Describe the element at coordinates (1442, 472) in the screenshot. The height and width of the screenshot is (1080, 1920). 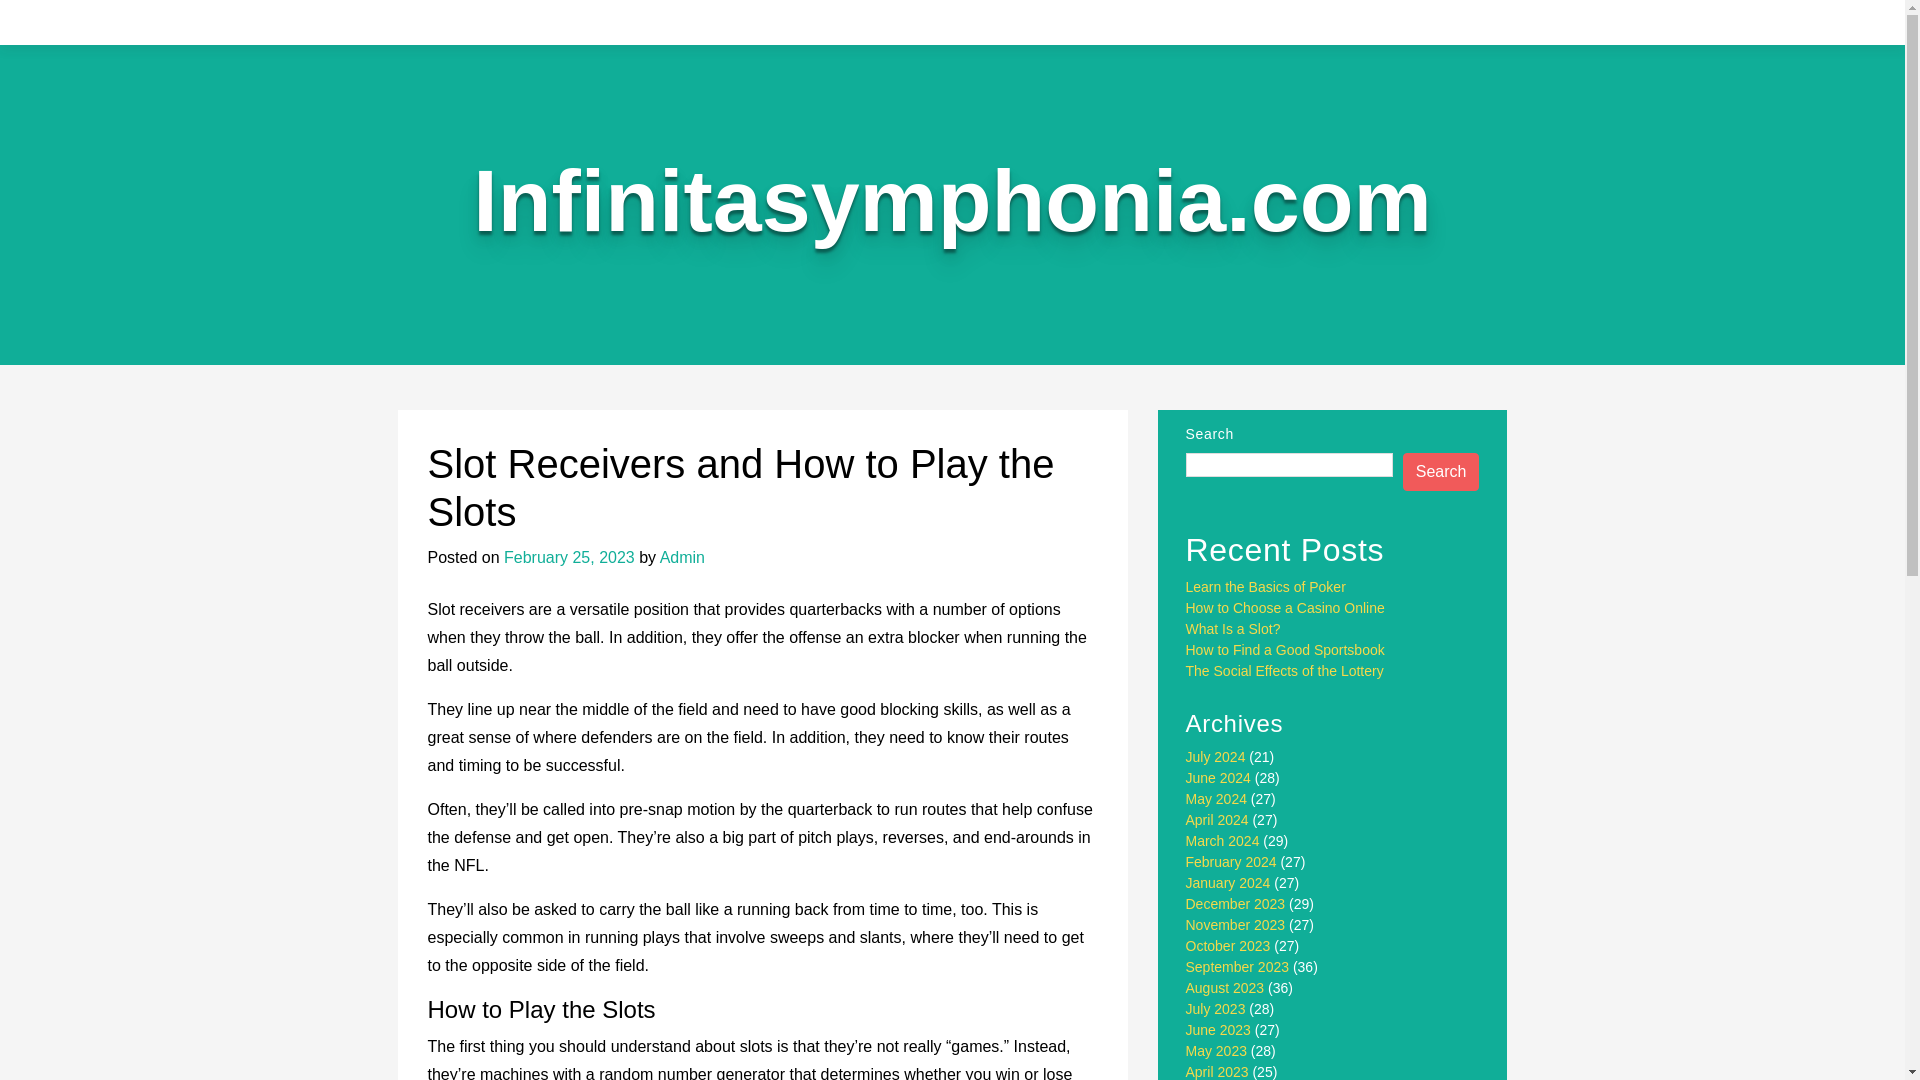
I see `Search` at that location.